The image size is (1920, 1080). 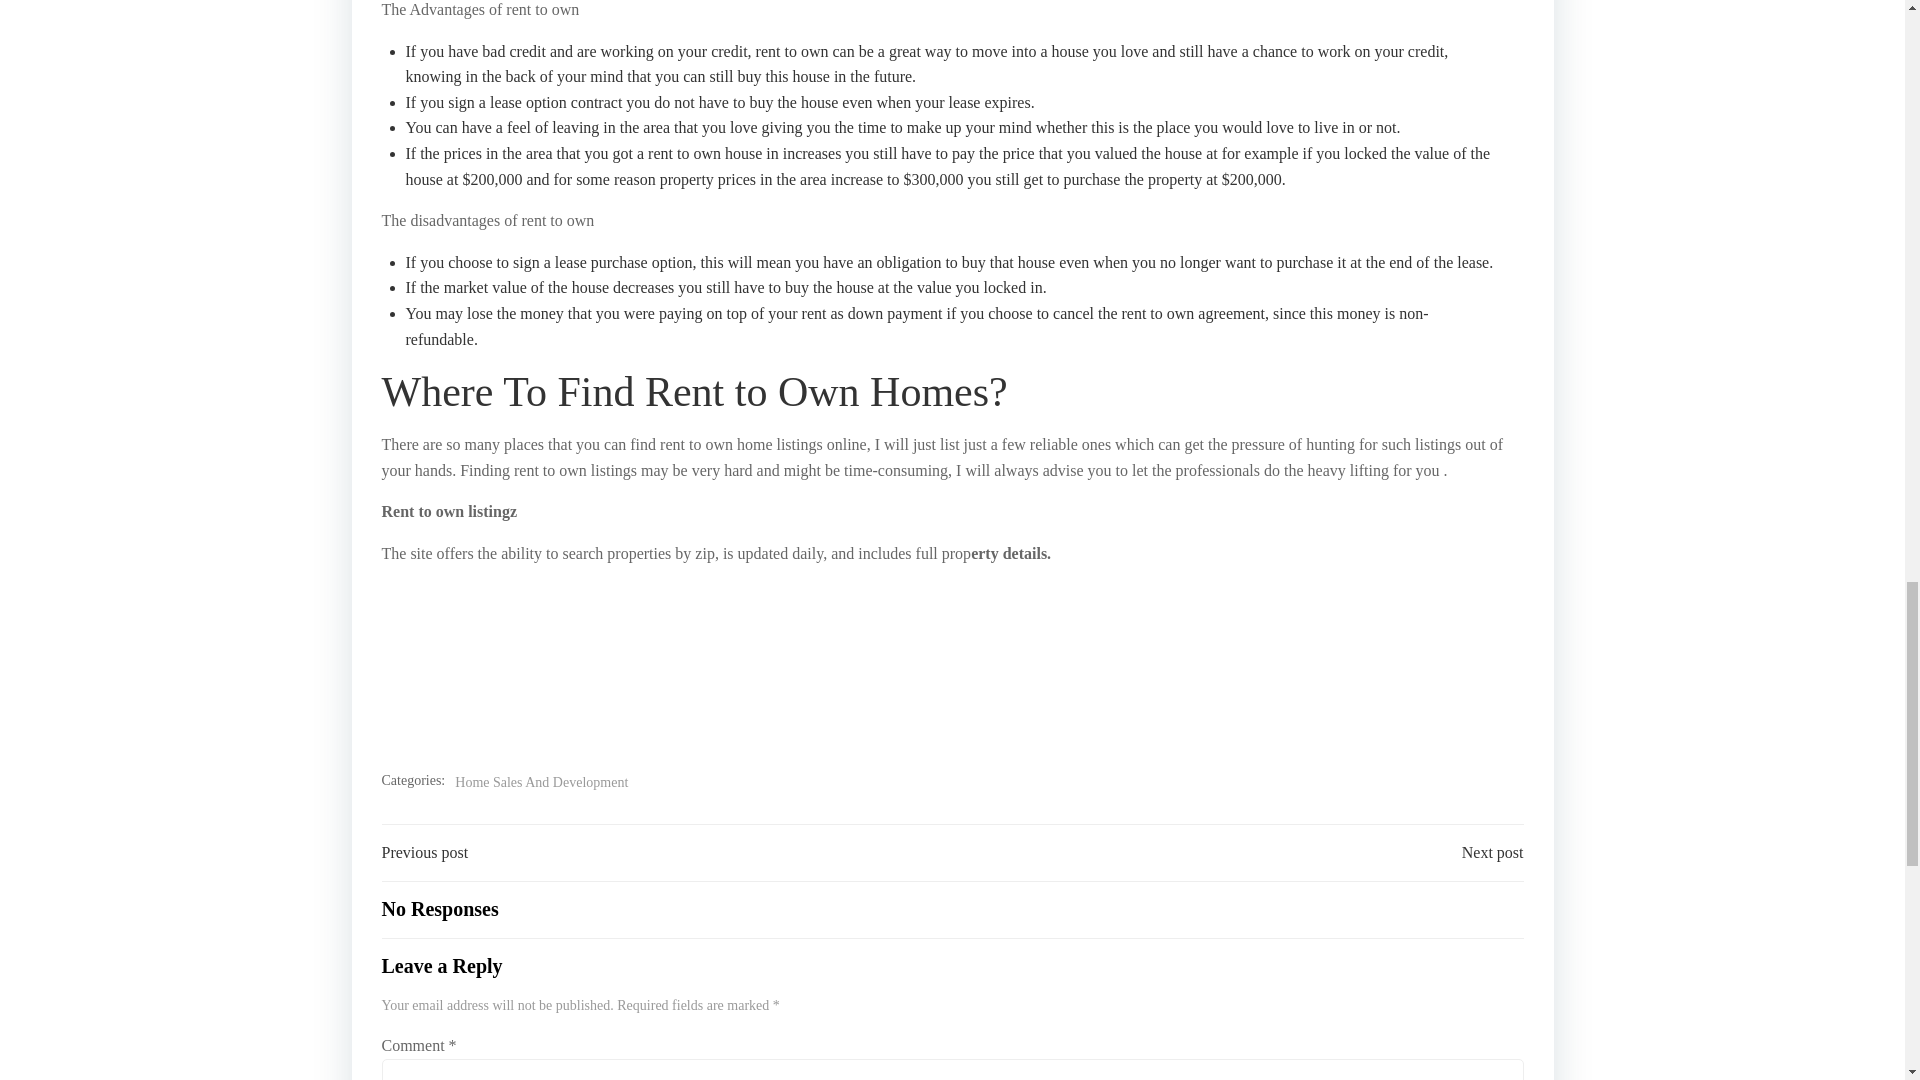 What do you see at coordinates (1492, 853) in the screenshot?
I see `Next post` at bounding box center [1492, 853].